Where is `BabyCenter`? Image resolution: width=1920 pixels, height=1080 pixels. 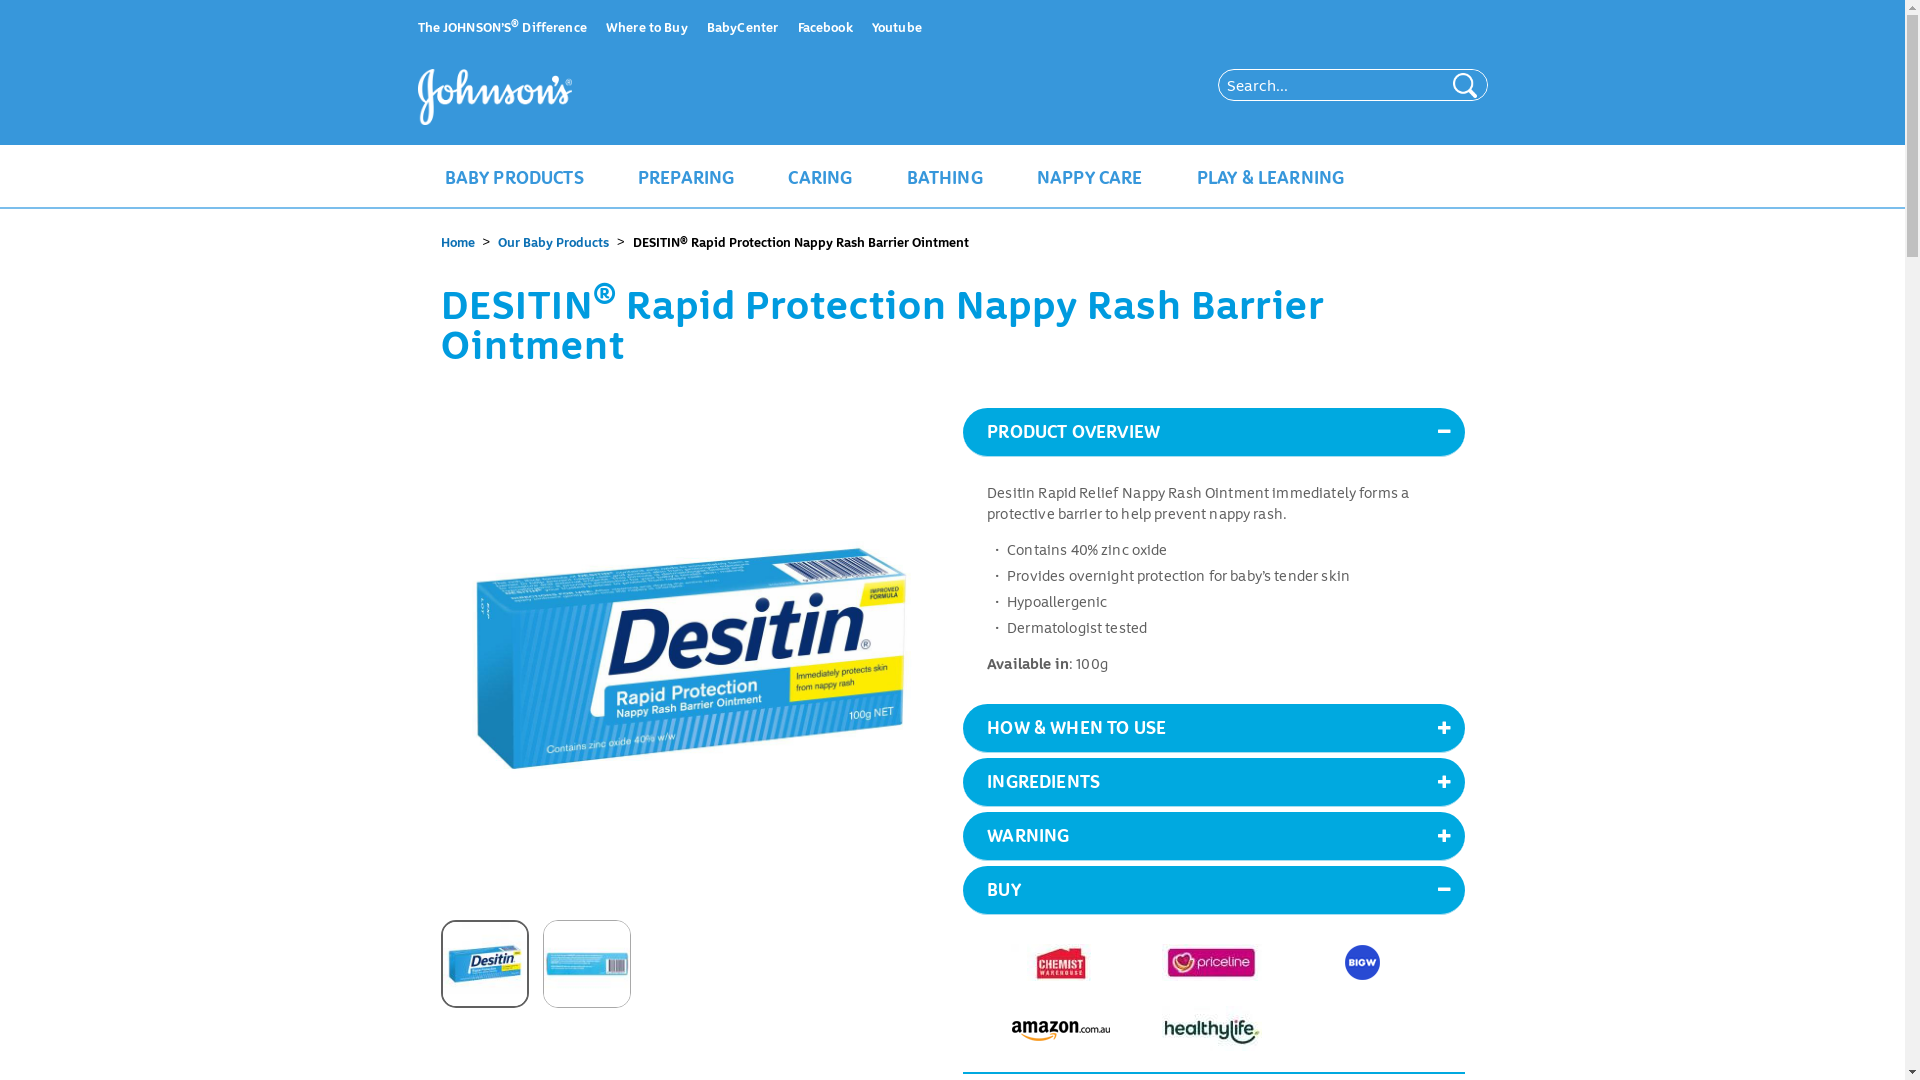 BabyCenter is located at coordinates (742, 27).